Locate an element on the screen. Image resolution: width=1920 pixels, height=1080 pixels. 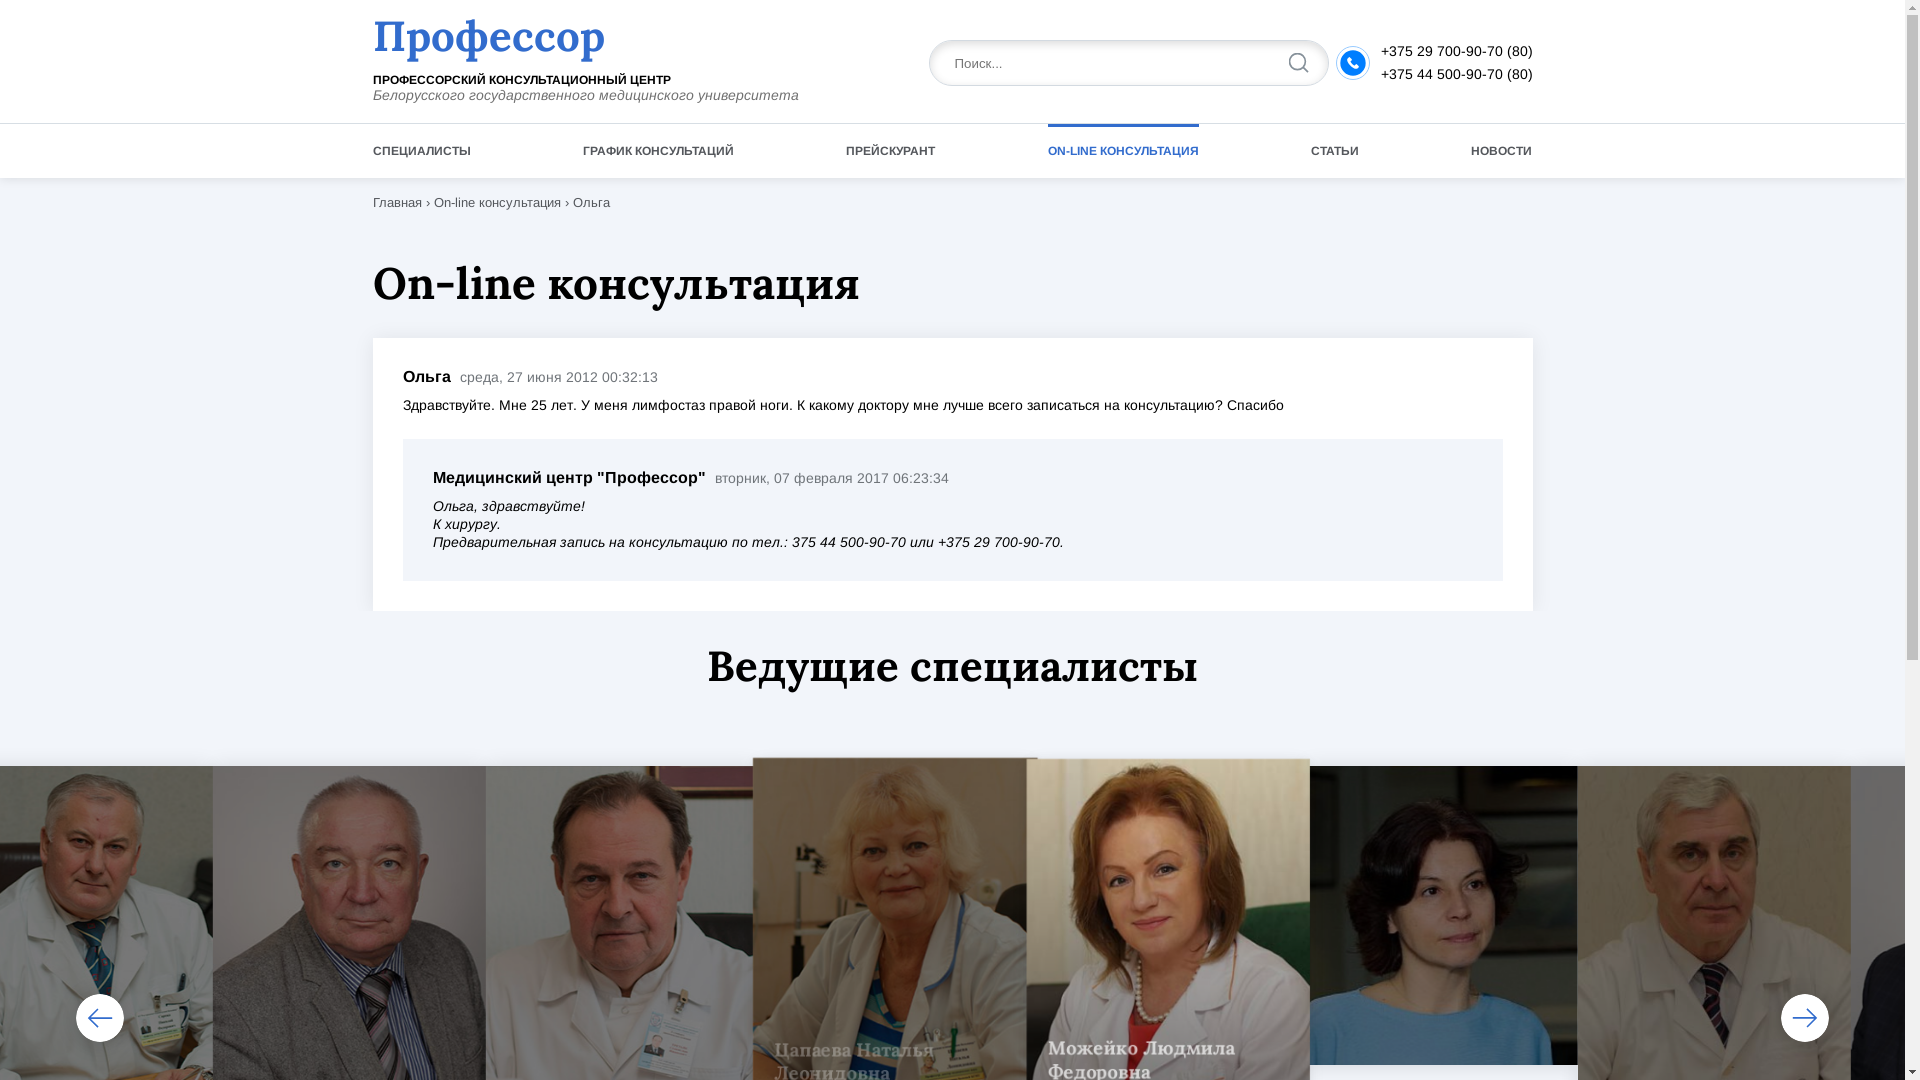
+375 44 500-90-70 (80) is located at coordinates (1456, 74).